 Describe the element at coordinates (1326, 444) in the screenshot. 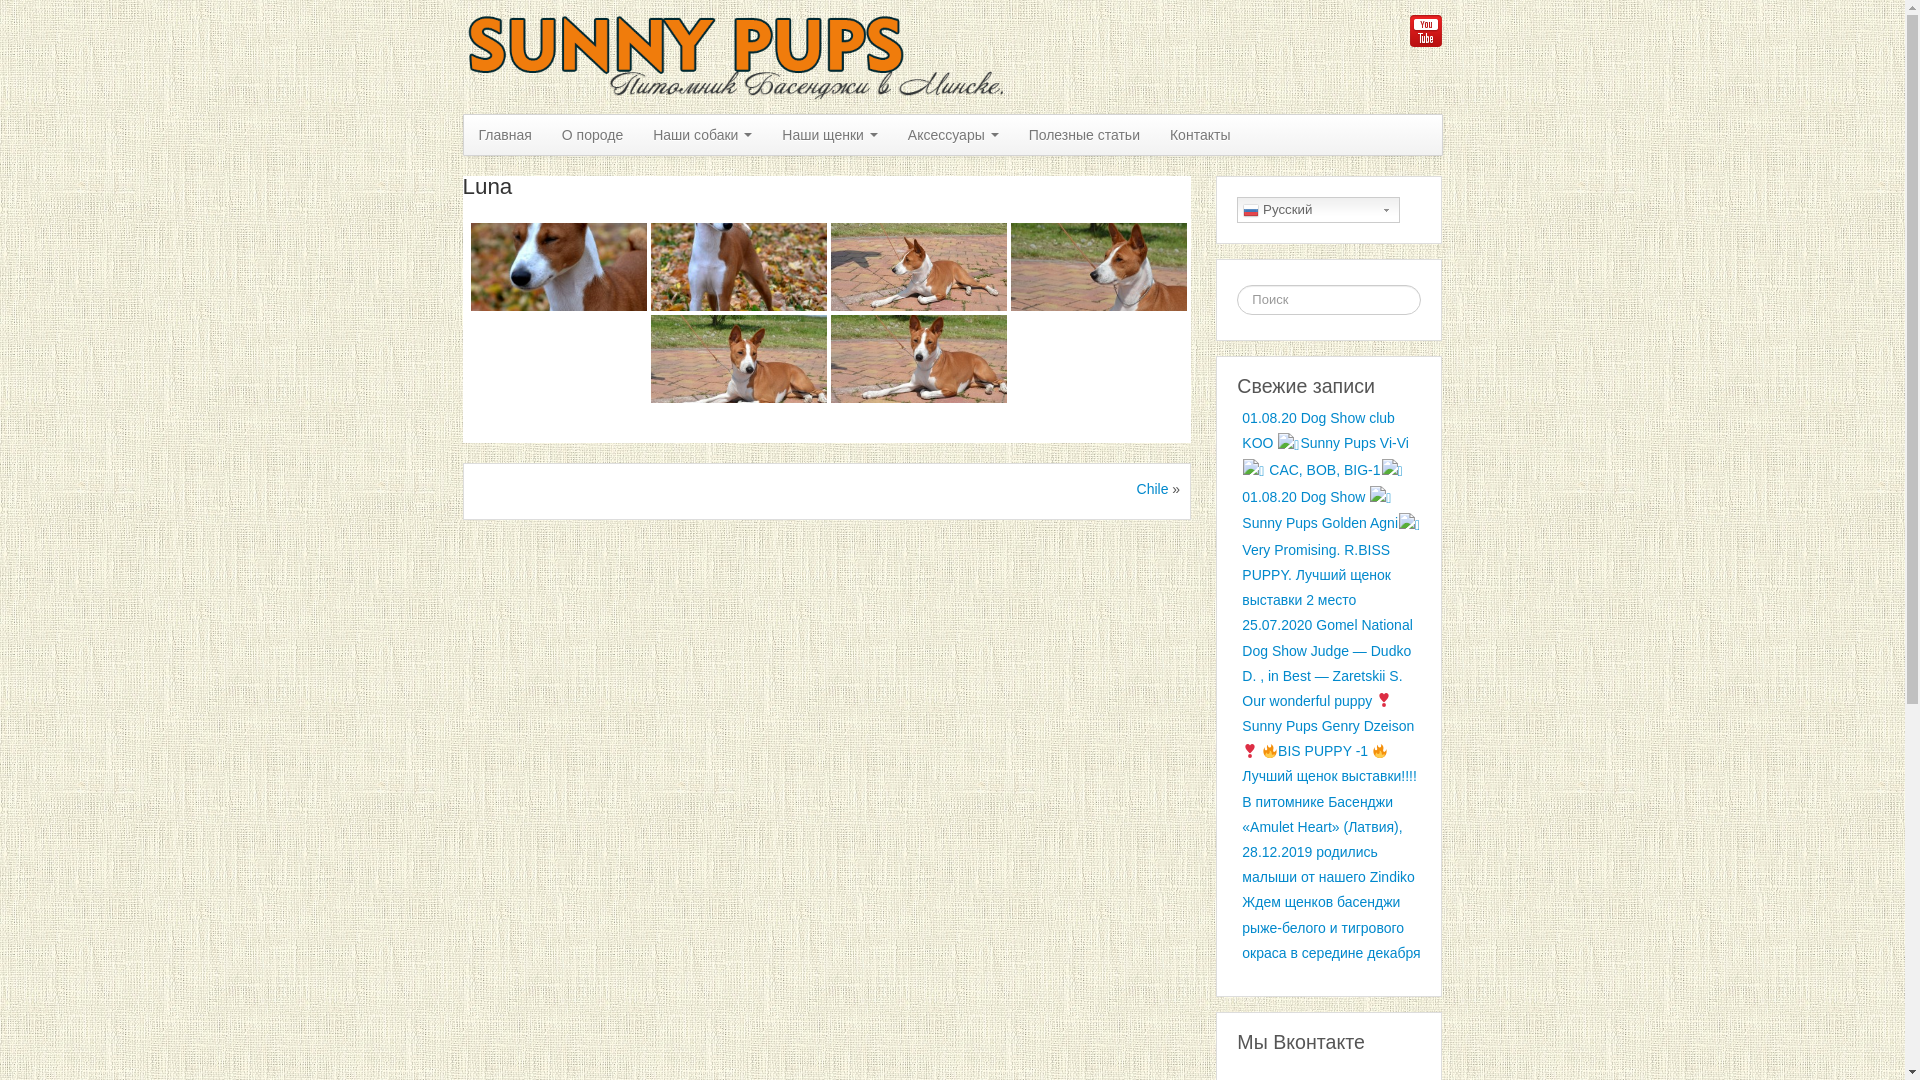

I see `01.08.20 Dog Show club KOO Sunny Pups Vi-Vi CAC, BOB, BIG-1` at that location.